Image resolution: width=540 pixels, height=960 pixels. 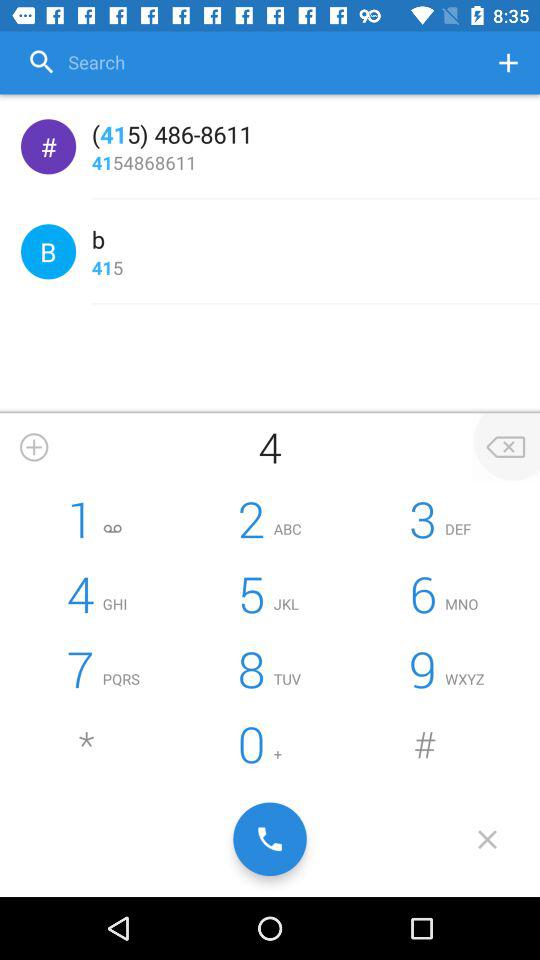 I want to click on option, so click(x=249, y=62).